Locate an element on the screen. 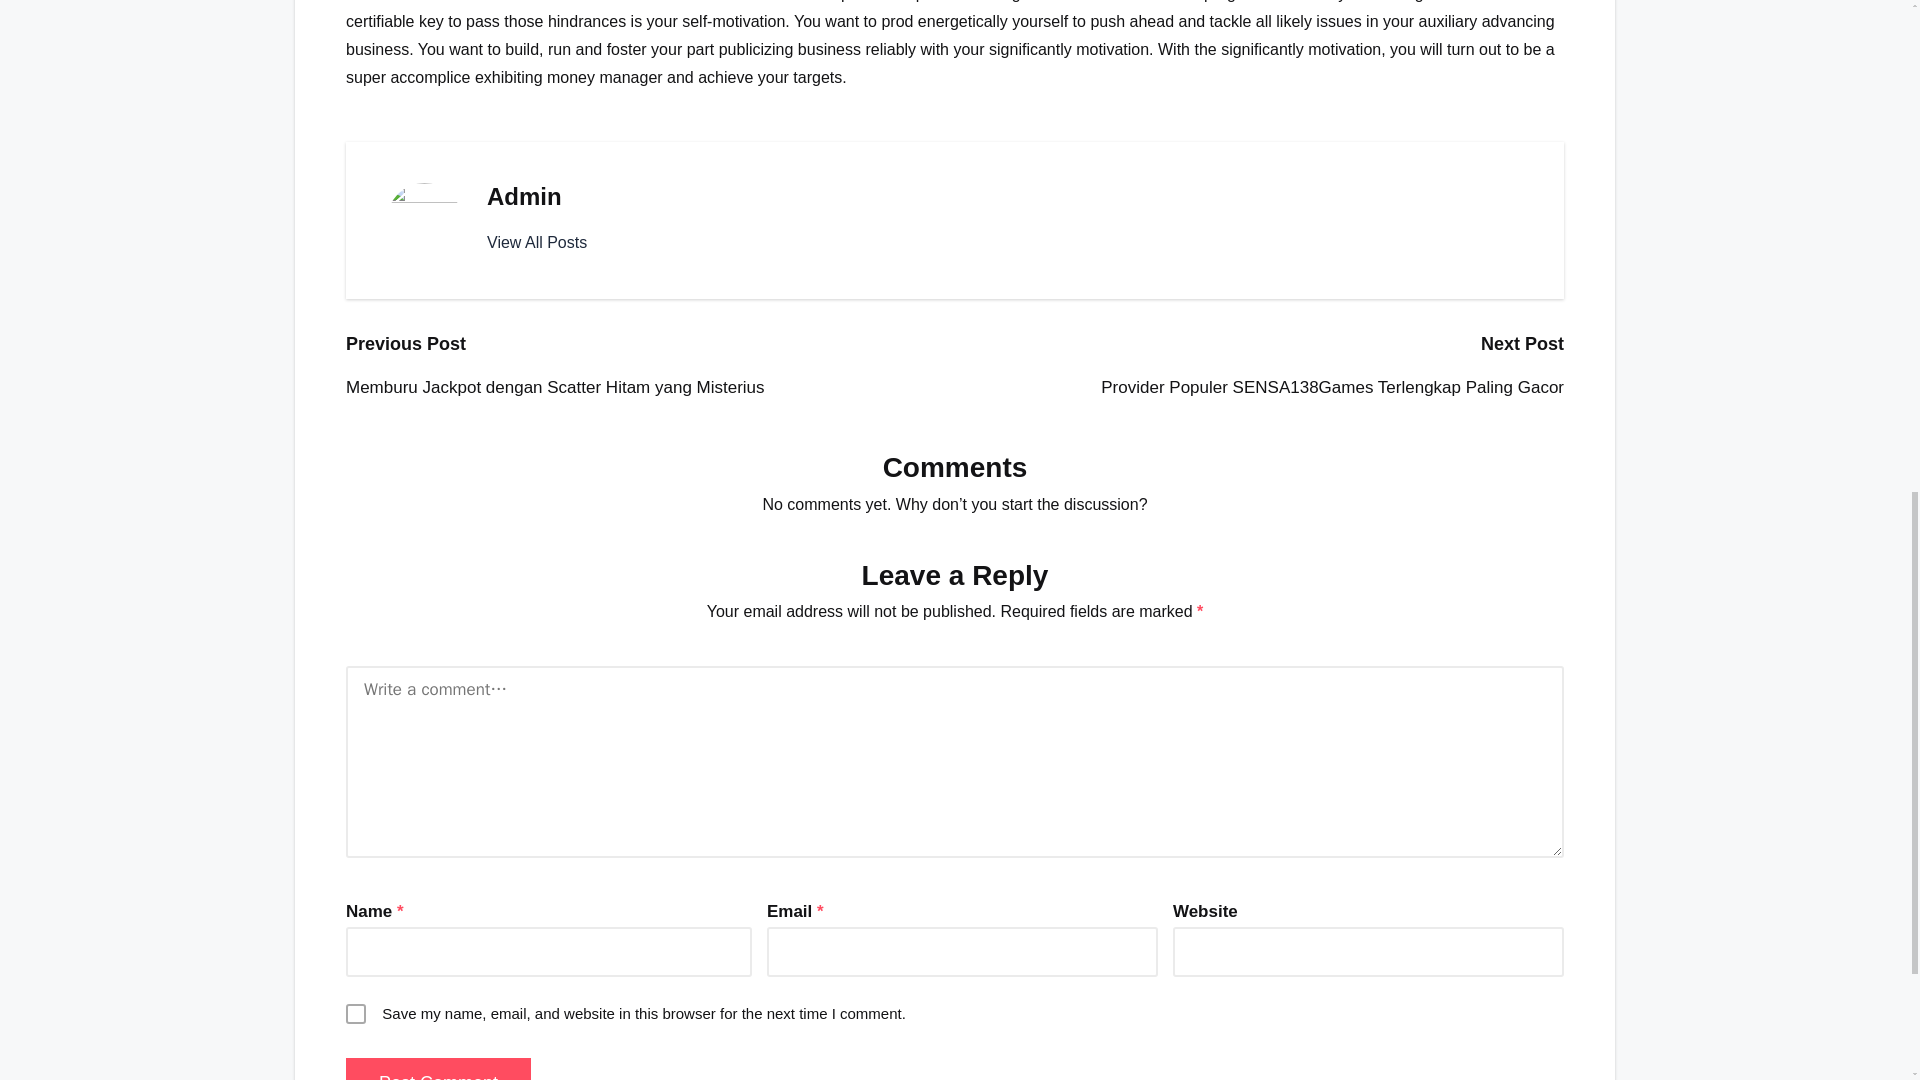 This screenshot has width=1920, height=1080. yes is located at coordinates (356, 1014).